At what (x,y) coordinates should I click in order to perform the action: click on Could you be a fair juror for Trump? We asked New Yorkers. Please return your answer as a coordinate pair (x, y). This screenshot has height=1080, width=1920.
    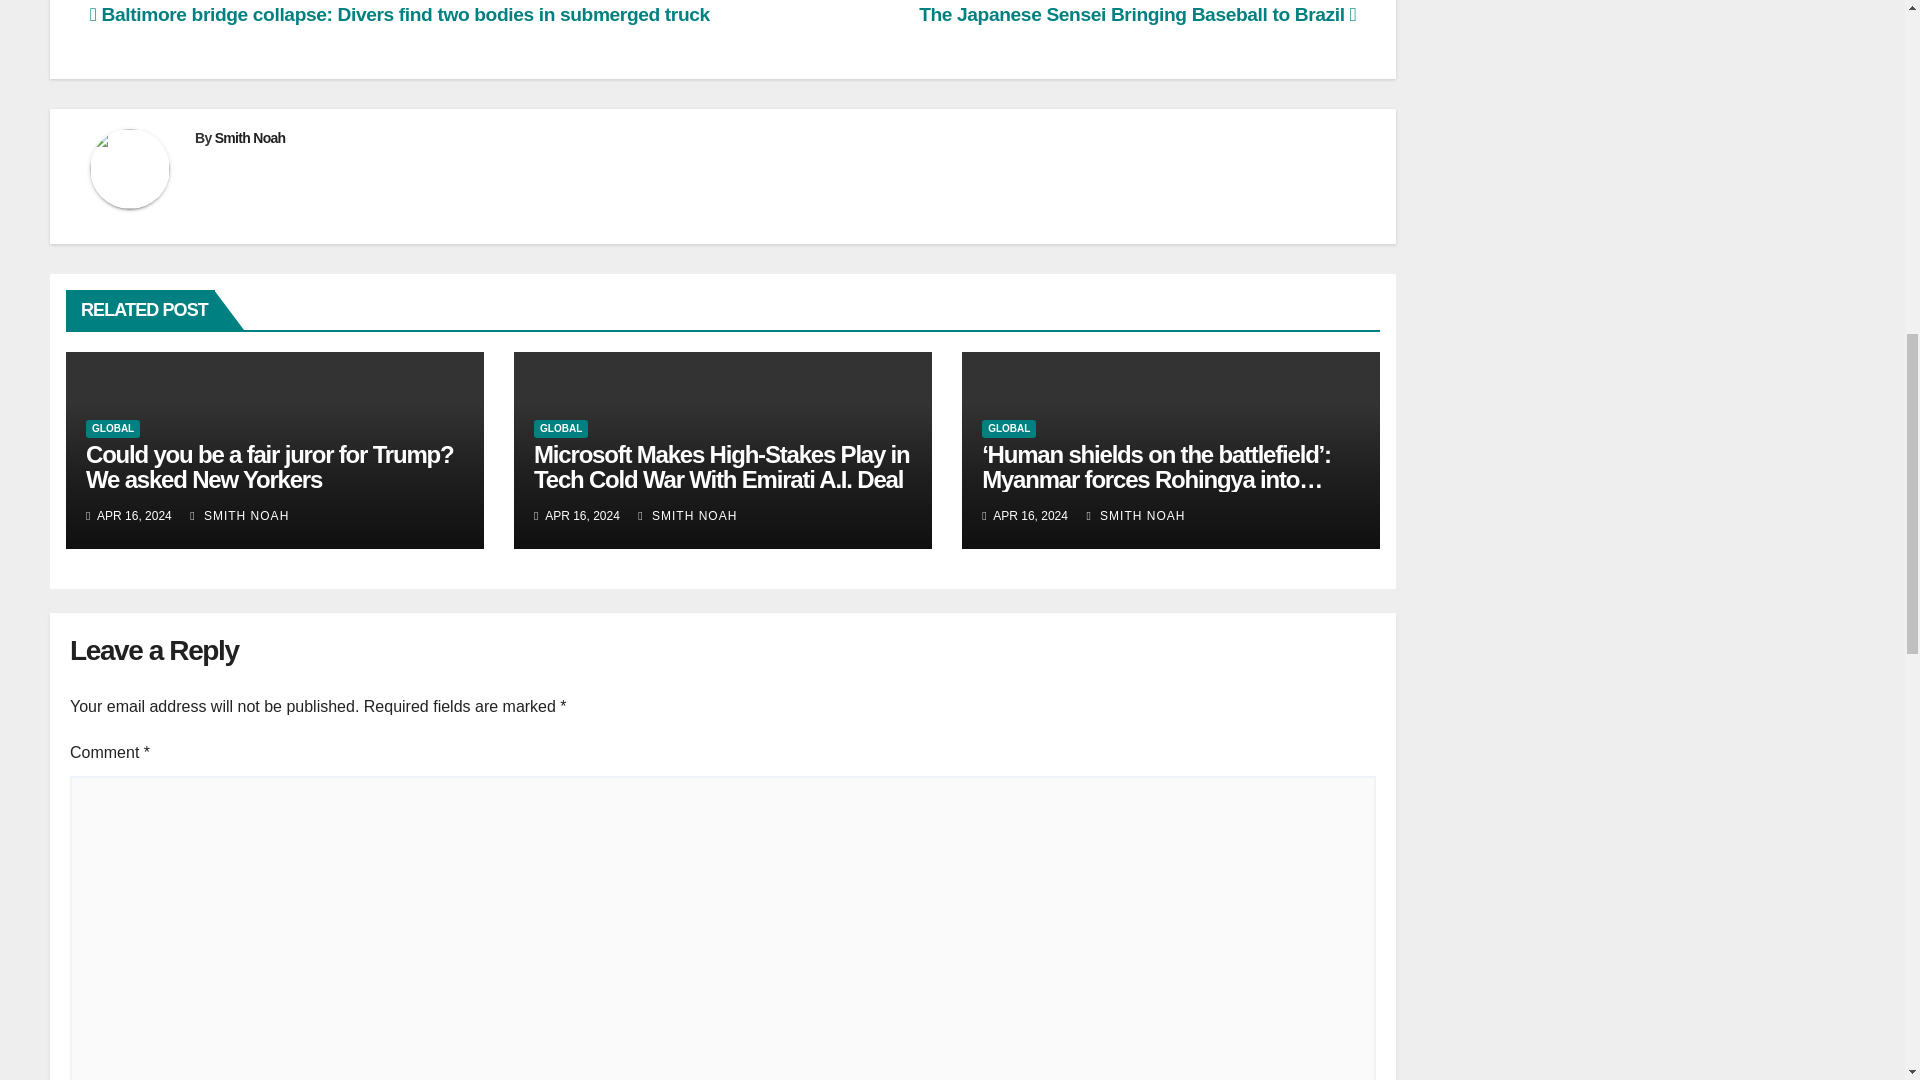
    Looking at the image, I should click on (270, 466).